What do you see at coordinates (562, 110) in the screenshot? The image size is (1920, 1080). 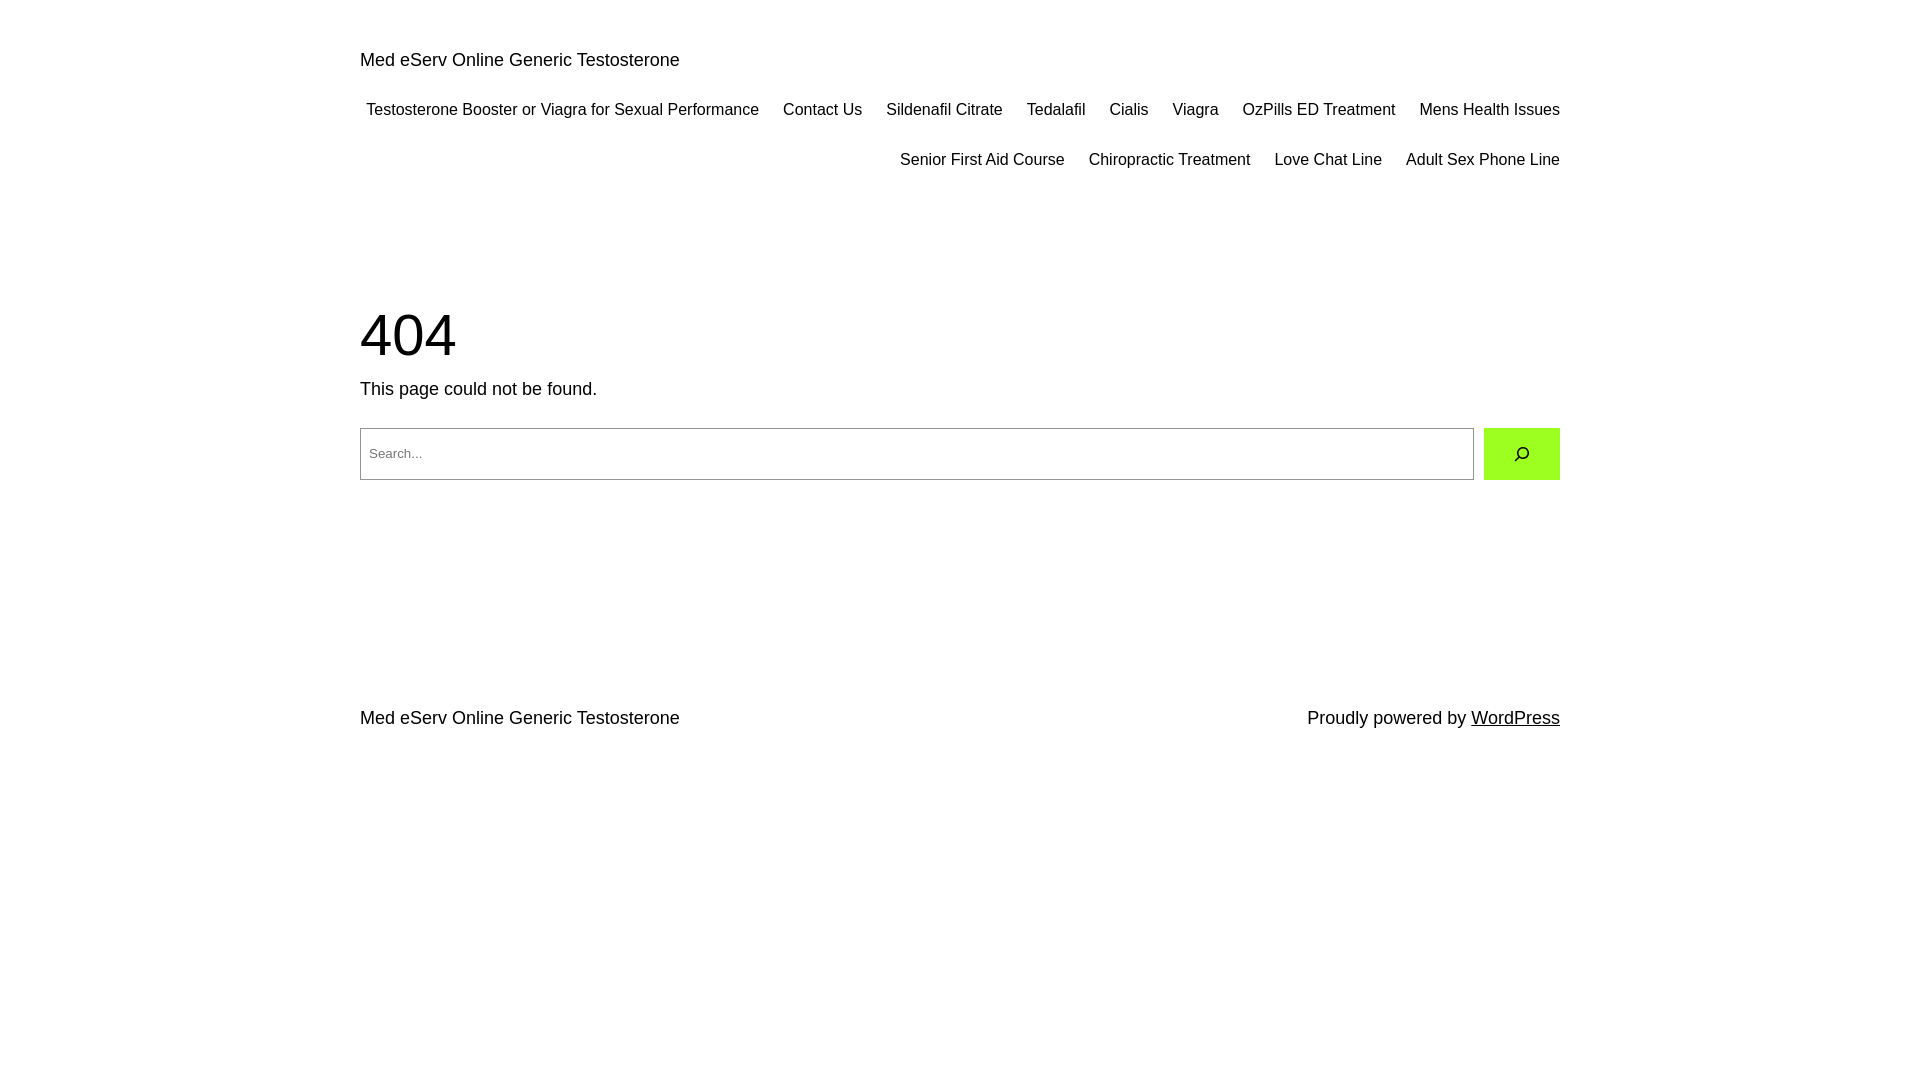 I see `Testosterone Booster or Viagra for Sexual Performance` at bounding box center [562, 110].